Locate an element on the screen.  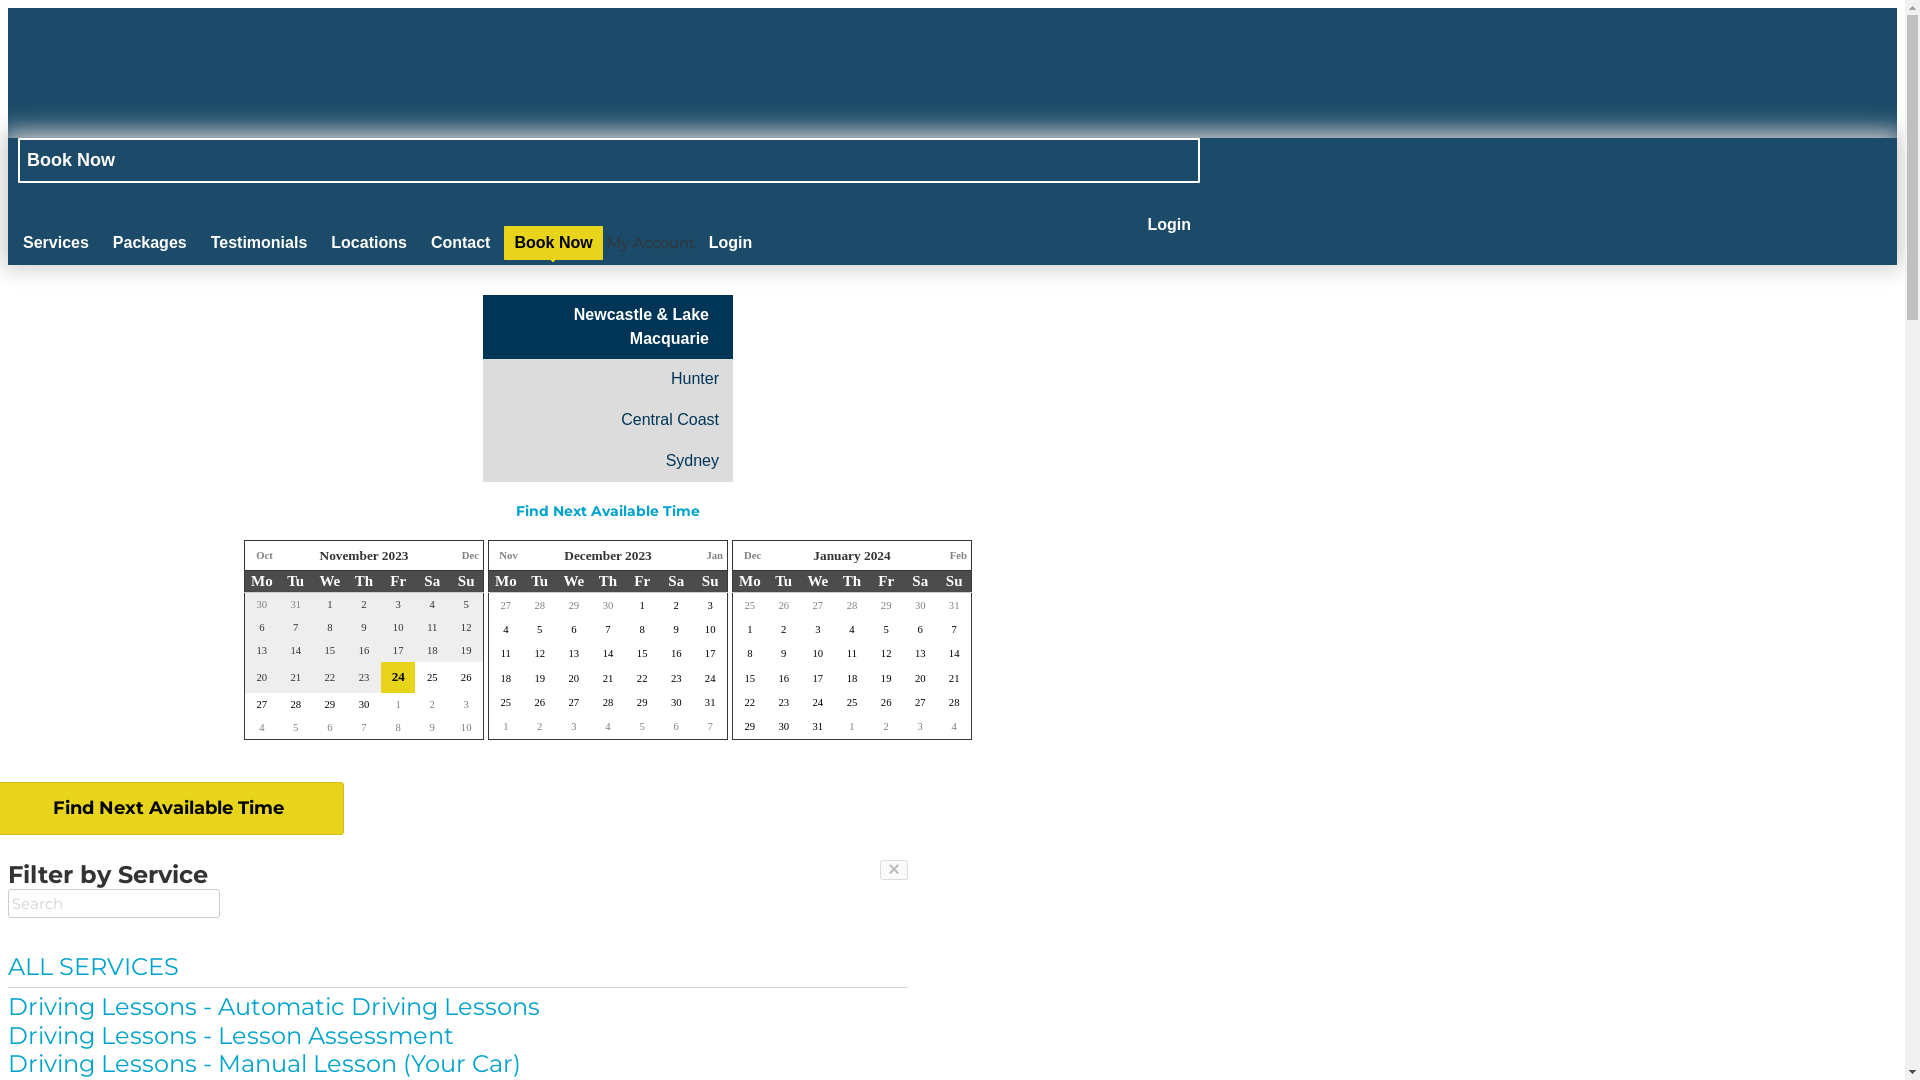
5 is located at coordinates (642, 726).